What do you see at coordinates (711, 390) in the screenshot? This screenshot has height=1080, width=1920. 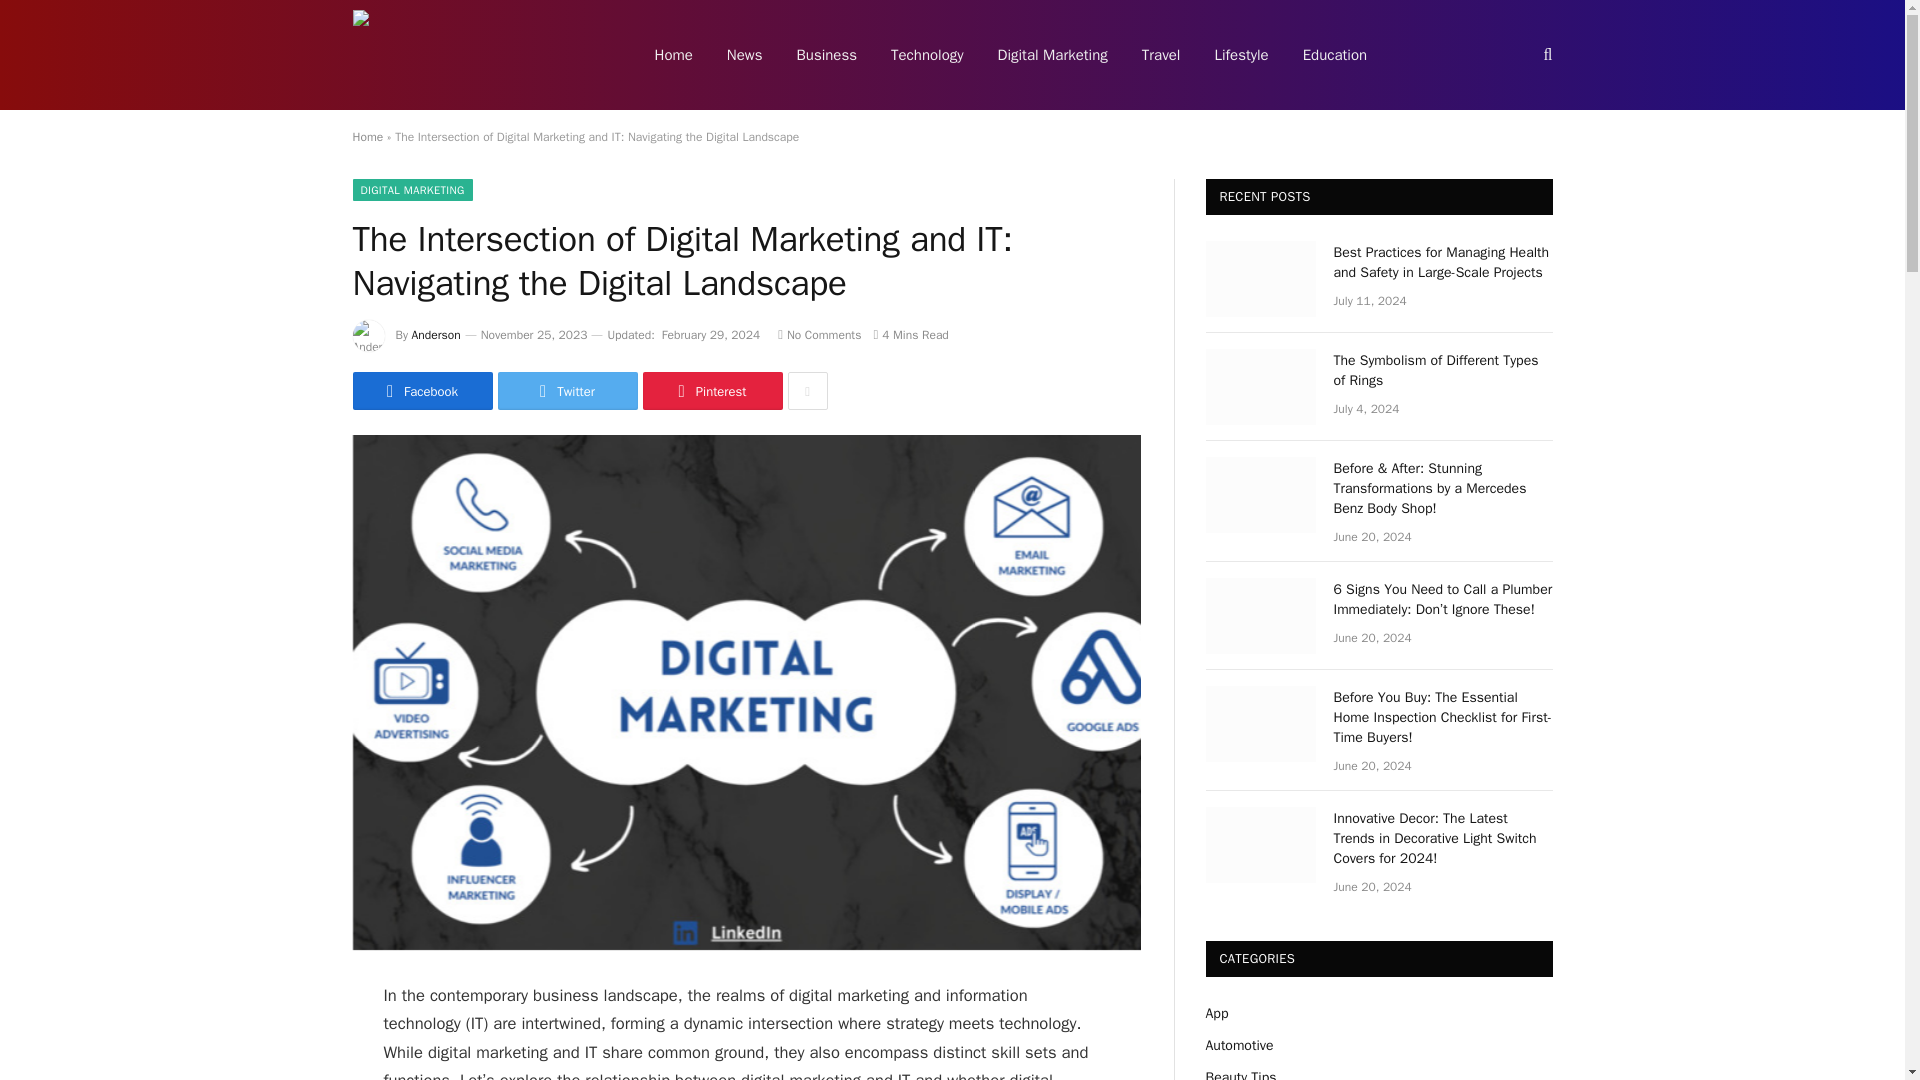 I see `Pinterest` at bounding box center [711, 390].